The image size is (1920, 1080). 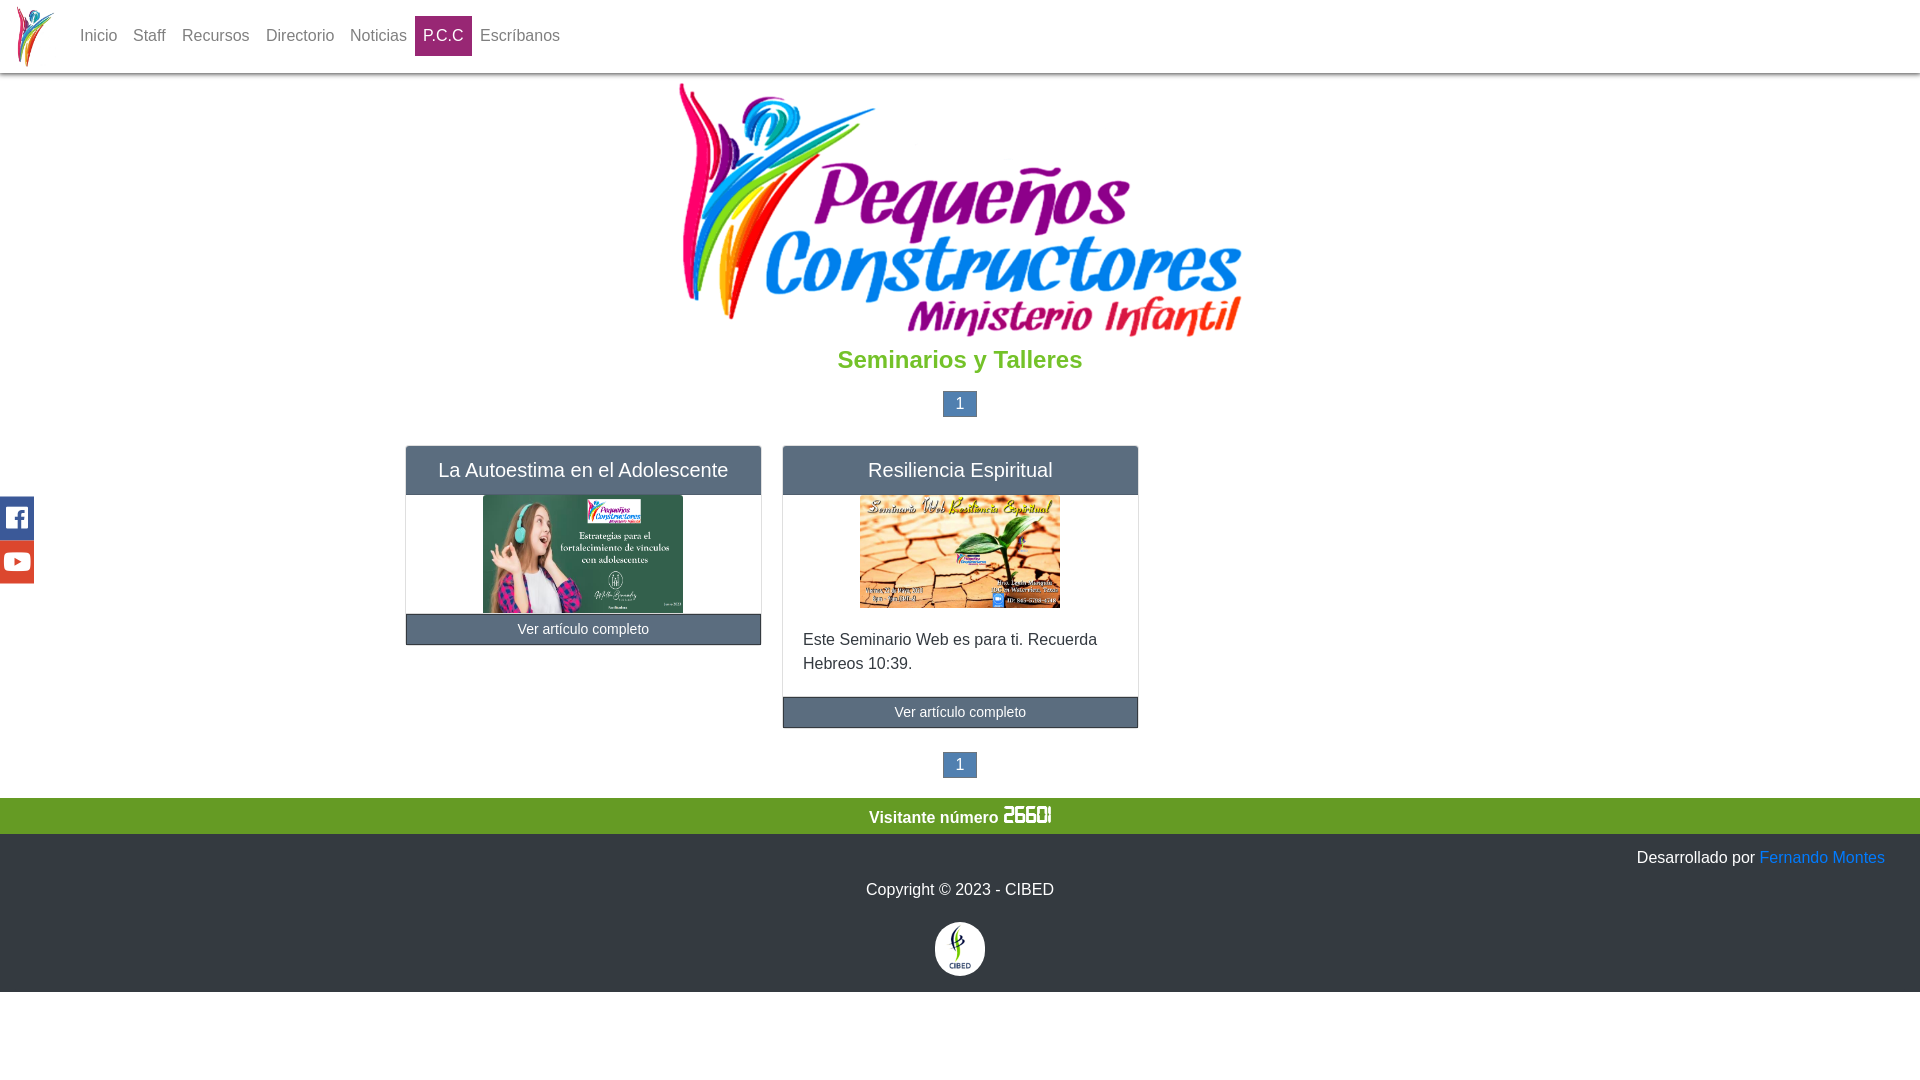 I want to click on 1, so click(x=960, y=765).